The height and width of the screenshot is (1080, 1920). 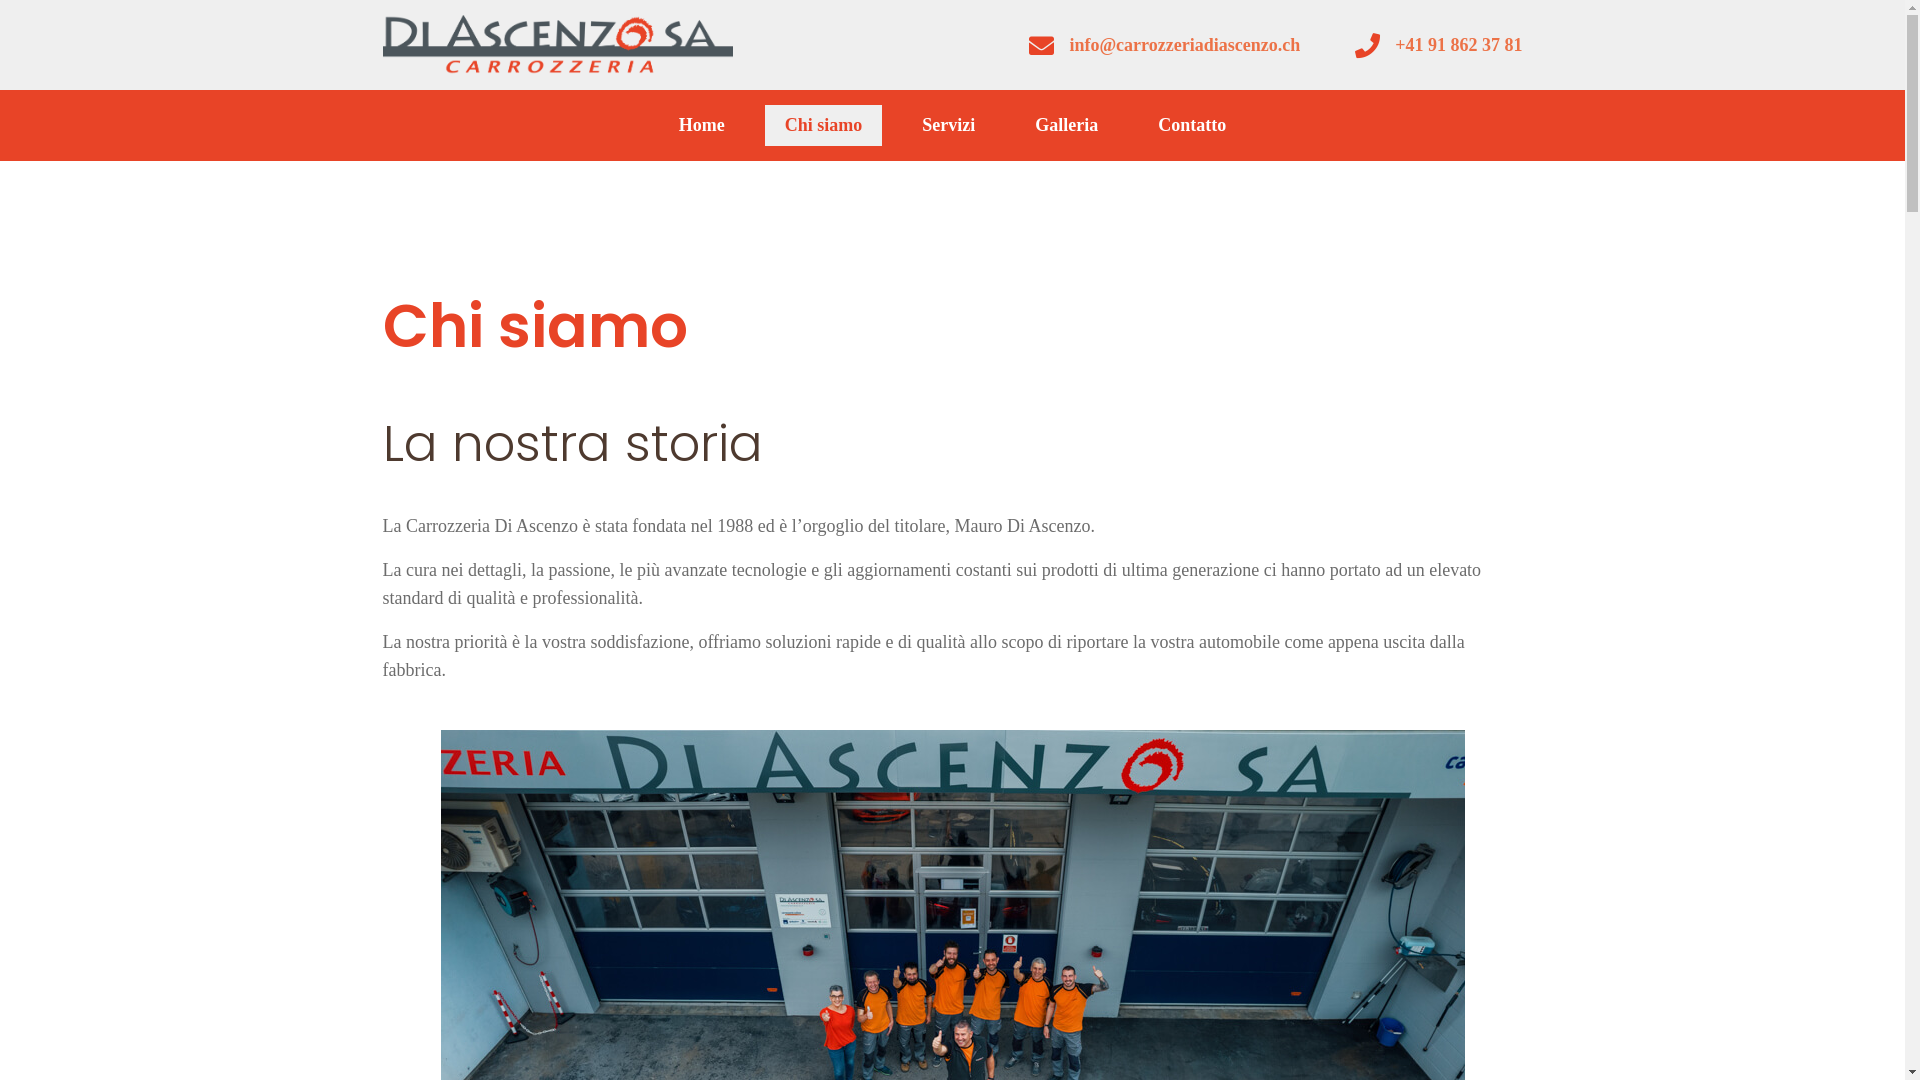 I want to click on +41 91 862 37 81, so click(x=1458, y=45).